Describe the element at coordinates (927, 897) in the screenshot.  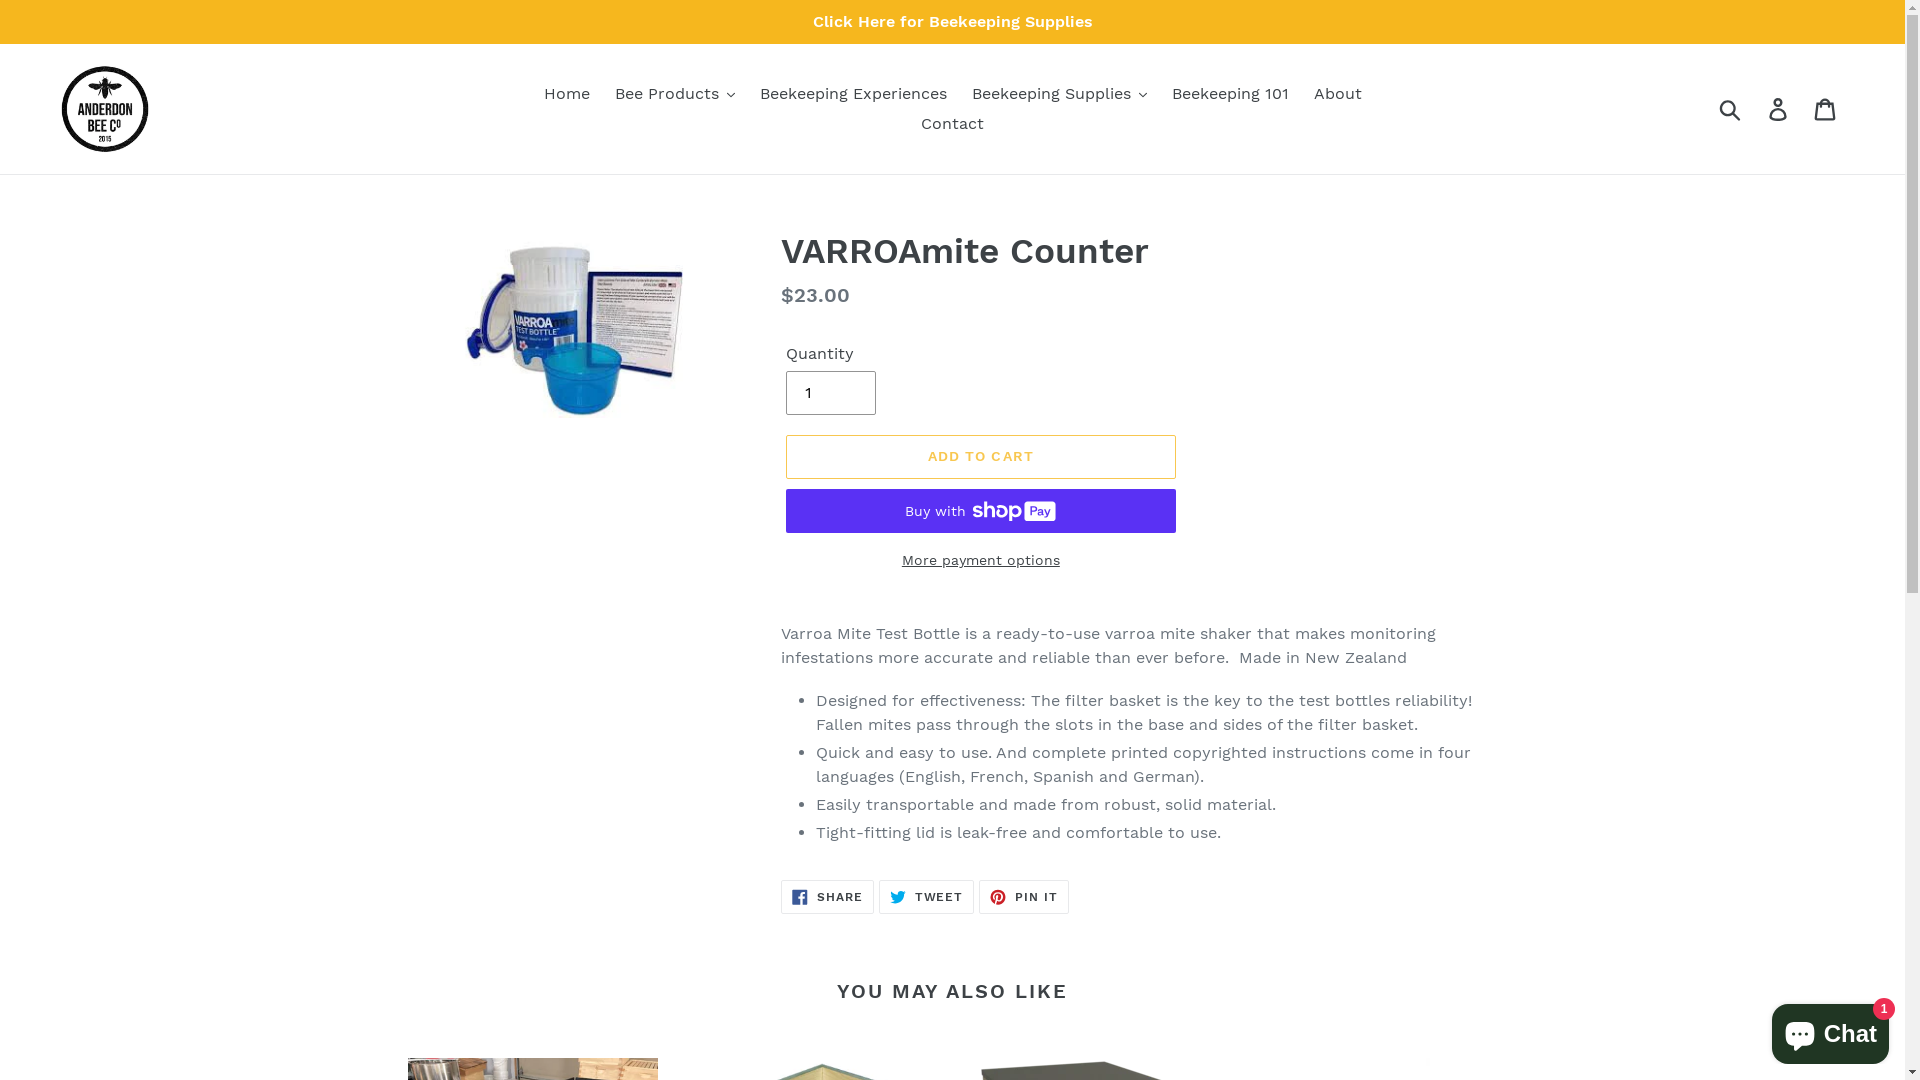
I see `TWEET
TWEET ON TWITTER` at that location.